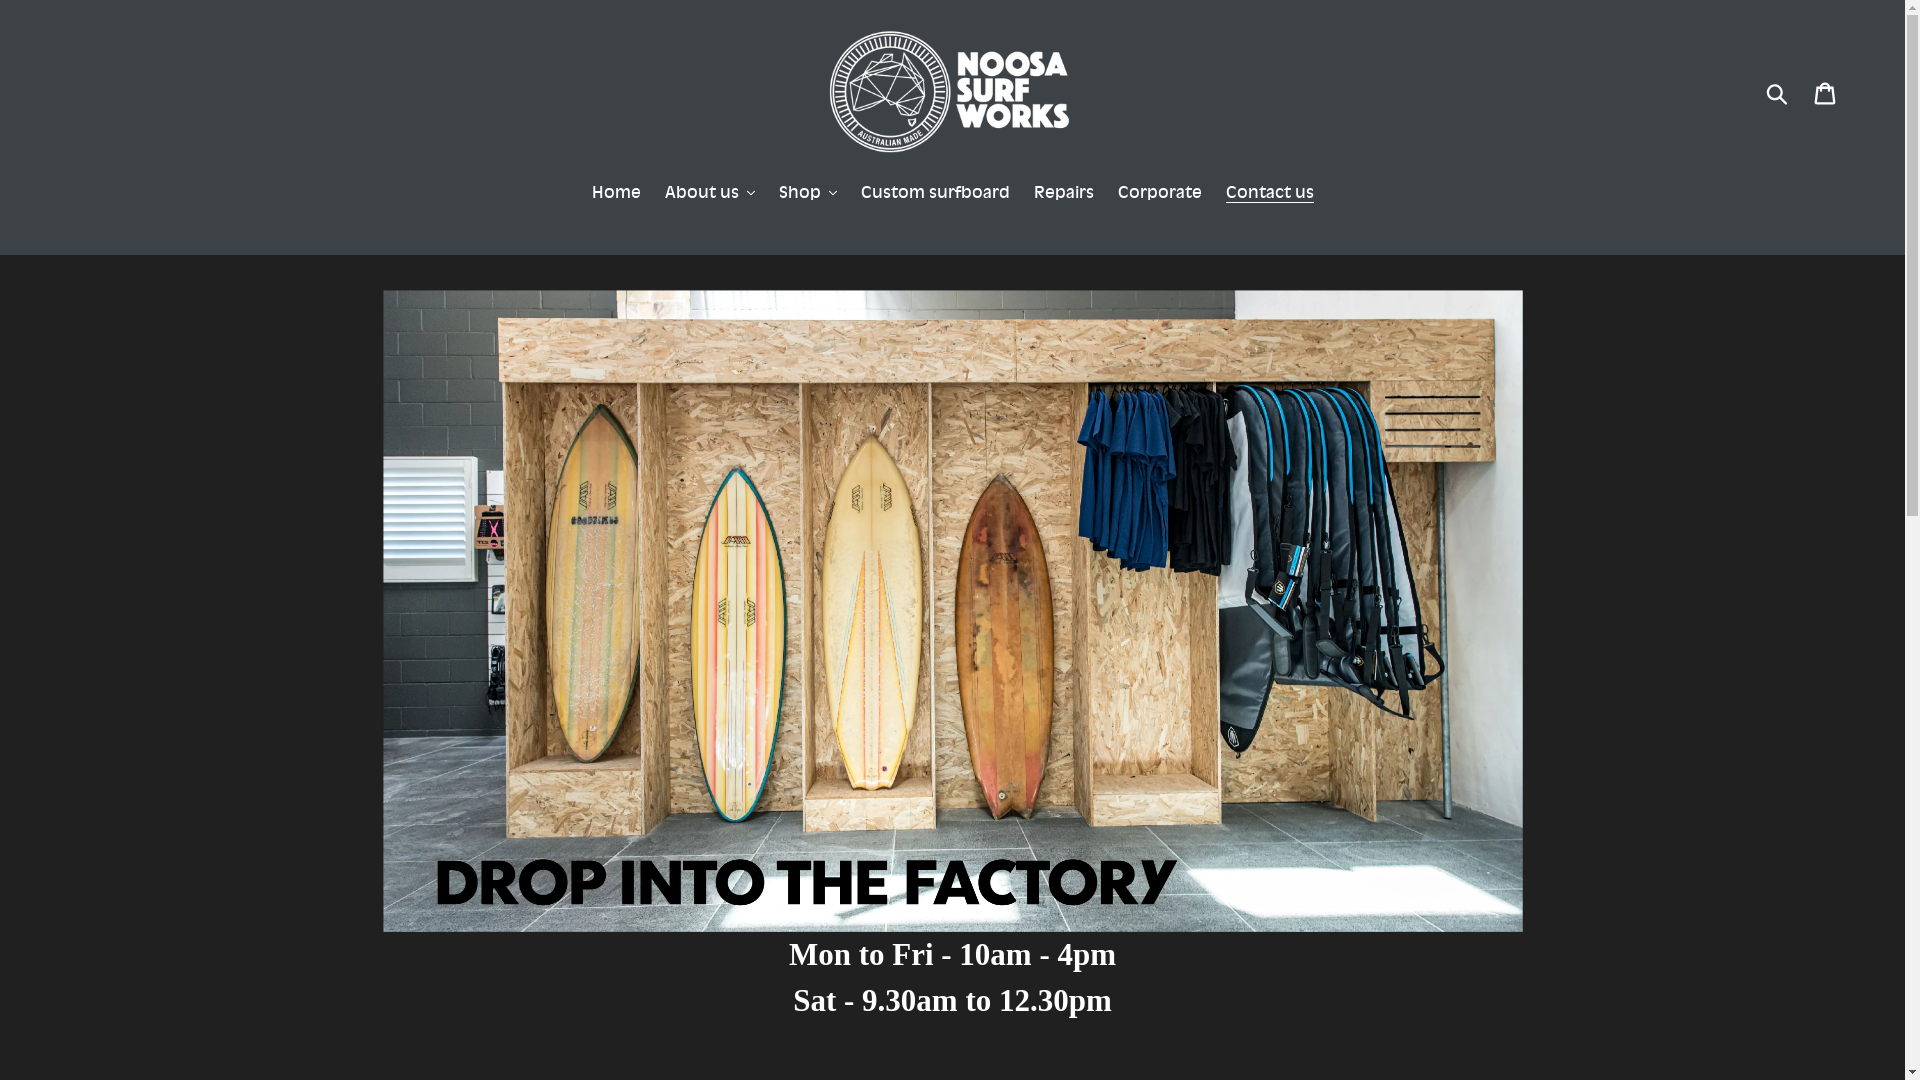 This screenshot has width=1920, height=1080. I want to click on Home, so click(616, 194).